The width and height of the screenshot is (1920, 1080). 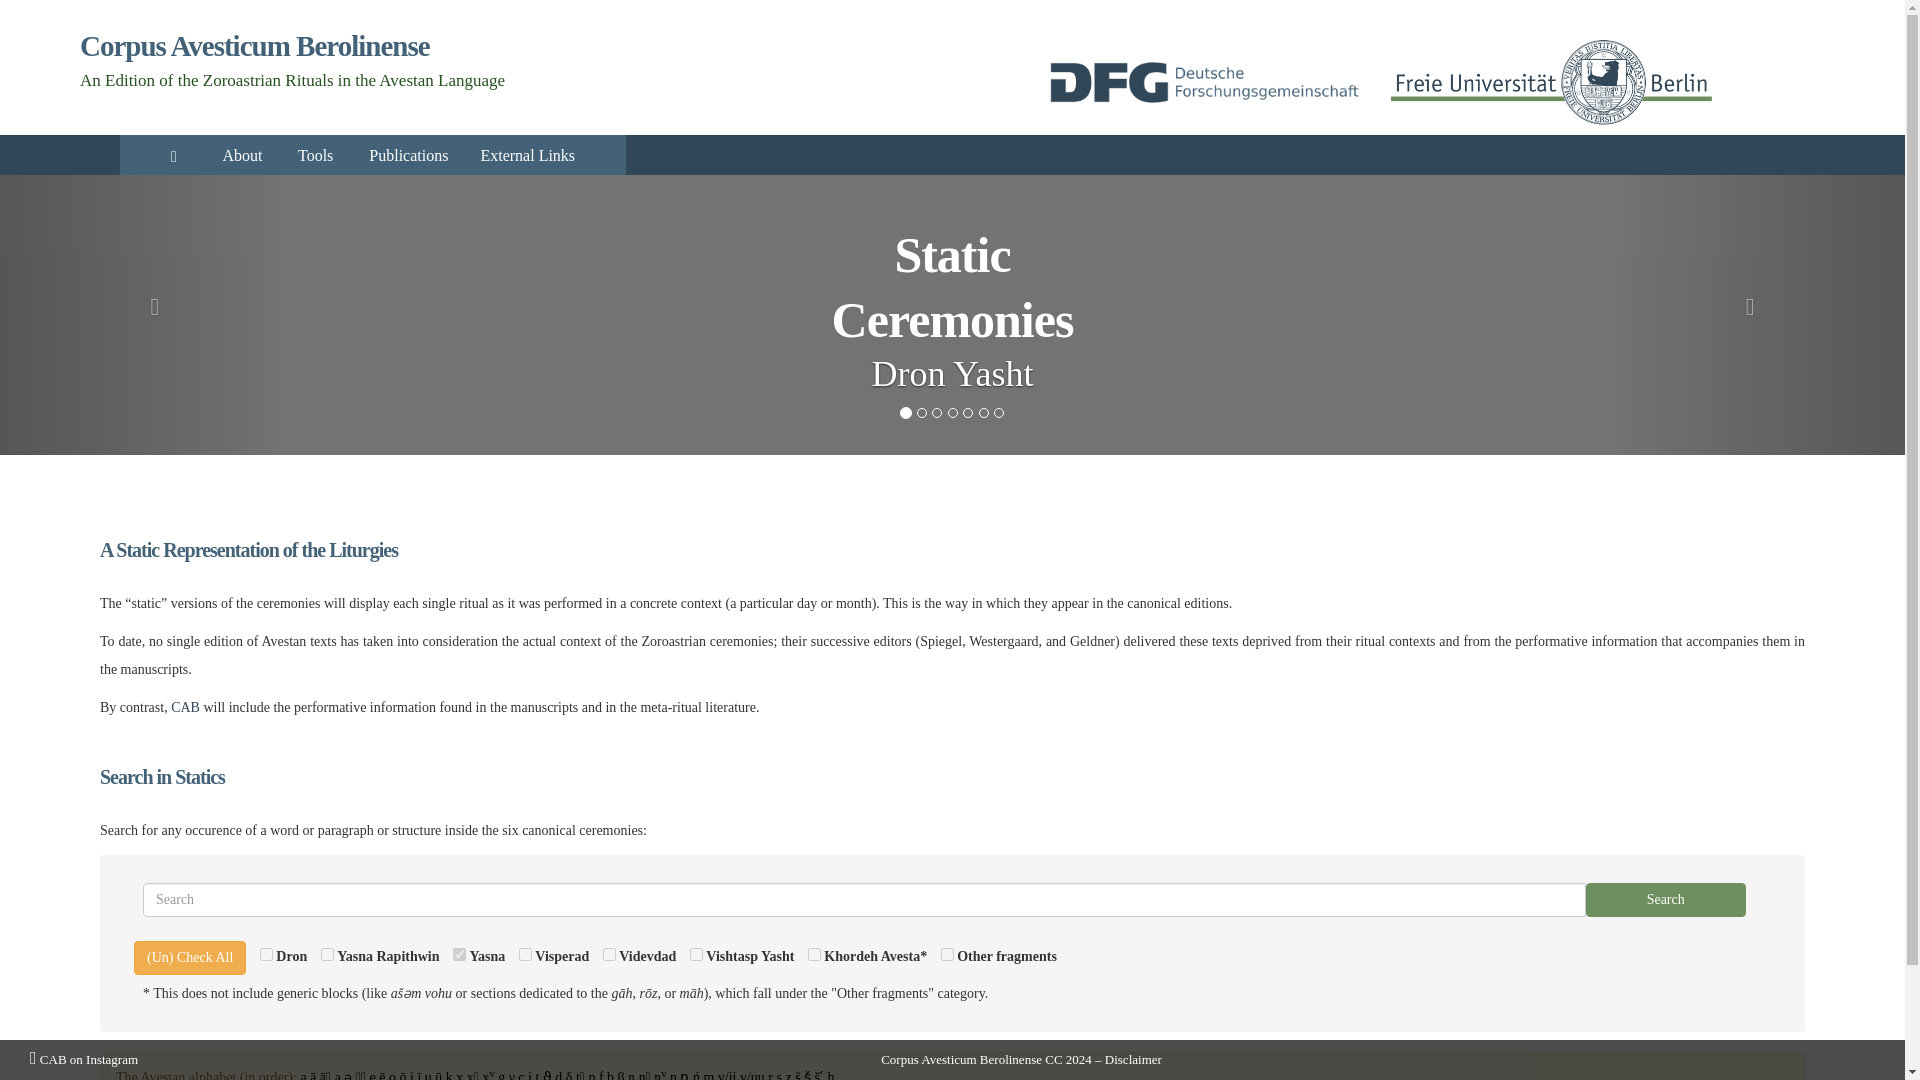 What do you see at coordinates (460, 954) in the screenshot?
I see `1` at bounding box center [460, 954].